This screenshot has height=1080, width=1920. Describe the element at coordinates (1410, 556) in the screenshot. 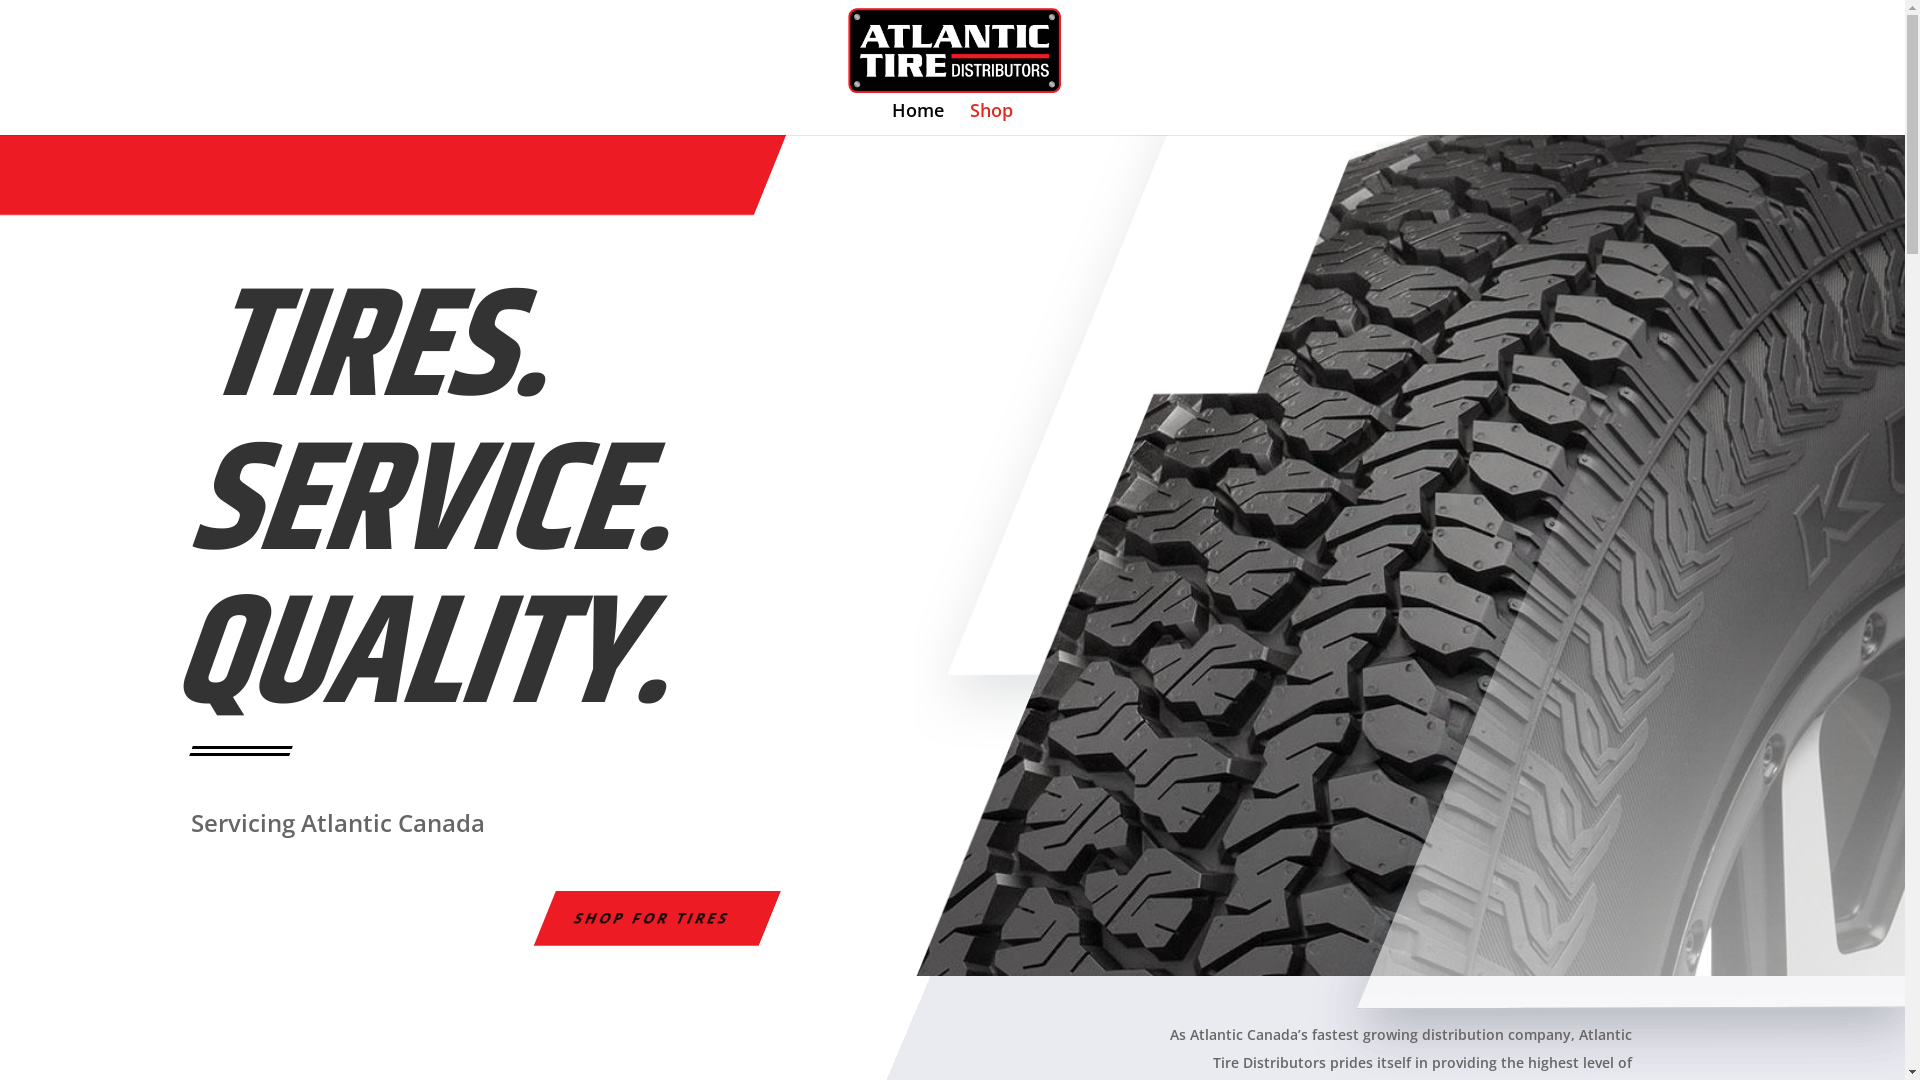

I see `kumho_roadventureat51` at that location.